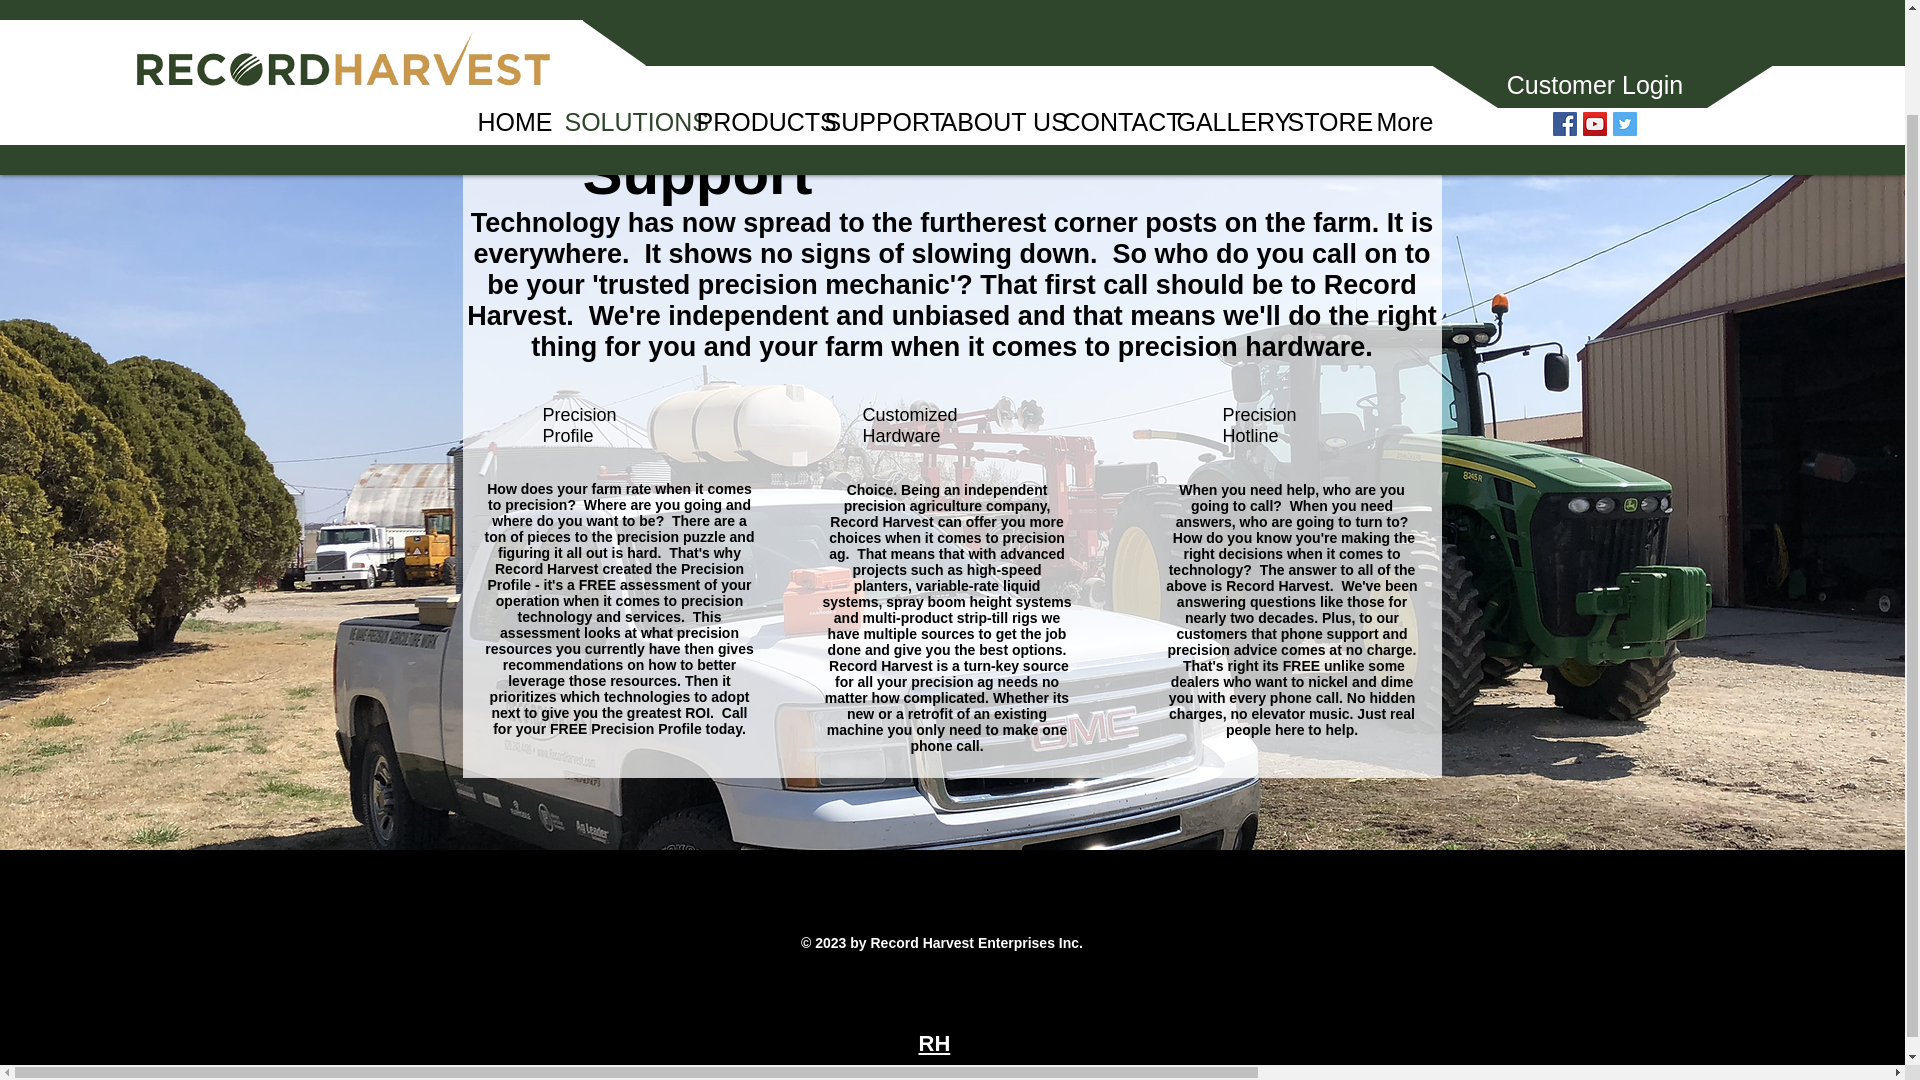  What do you see at coordinates (934, 1044) in the screenshot?
I see `RH` at bounding box center [934, 1044].